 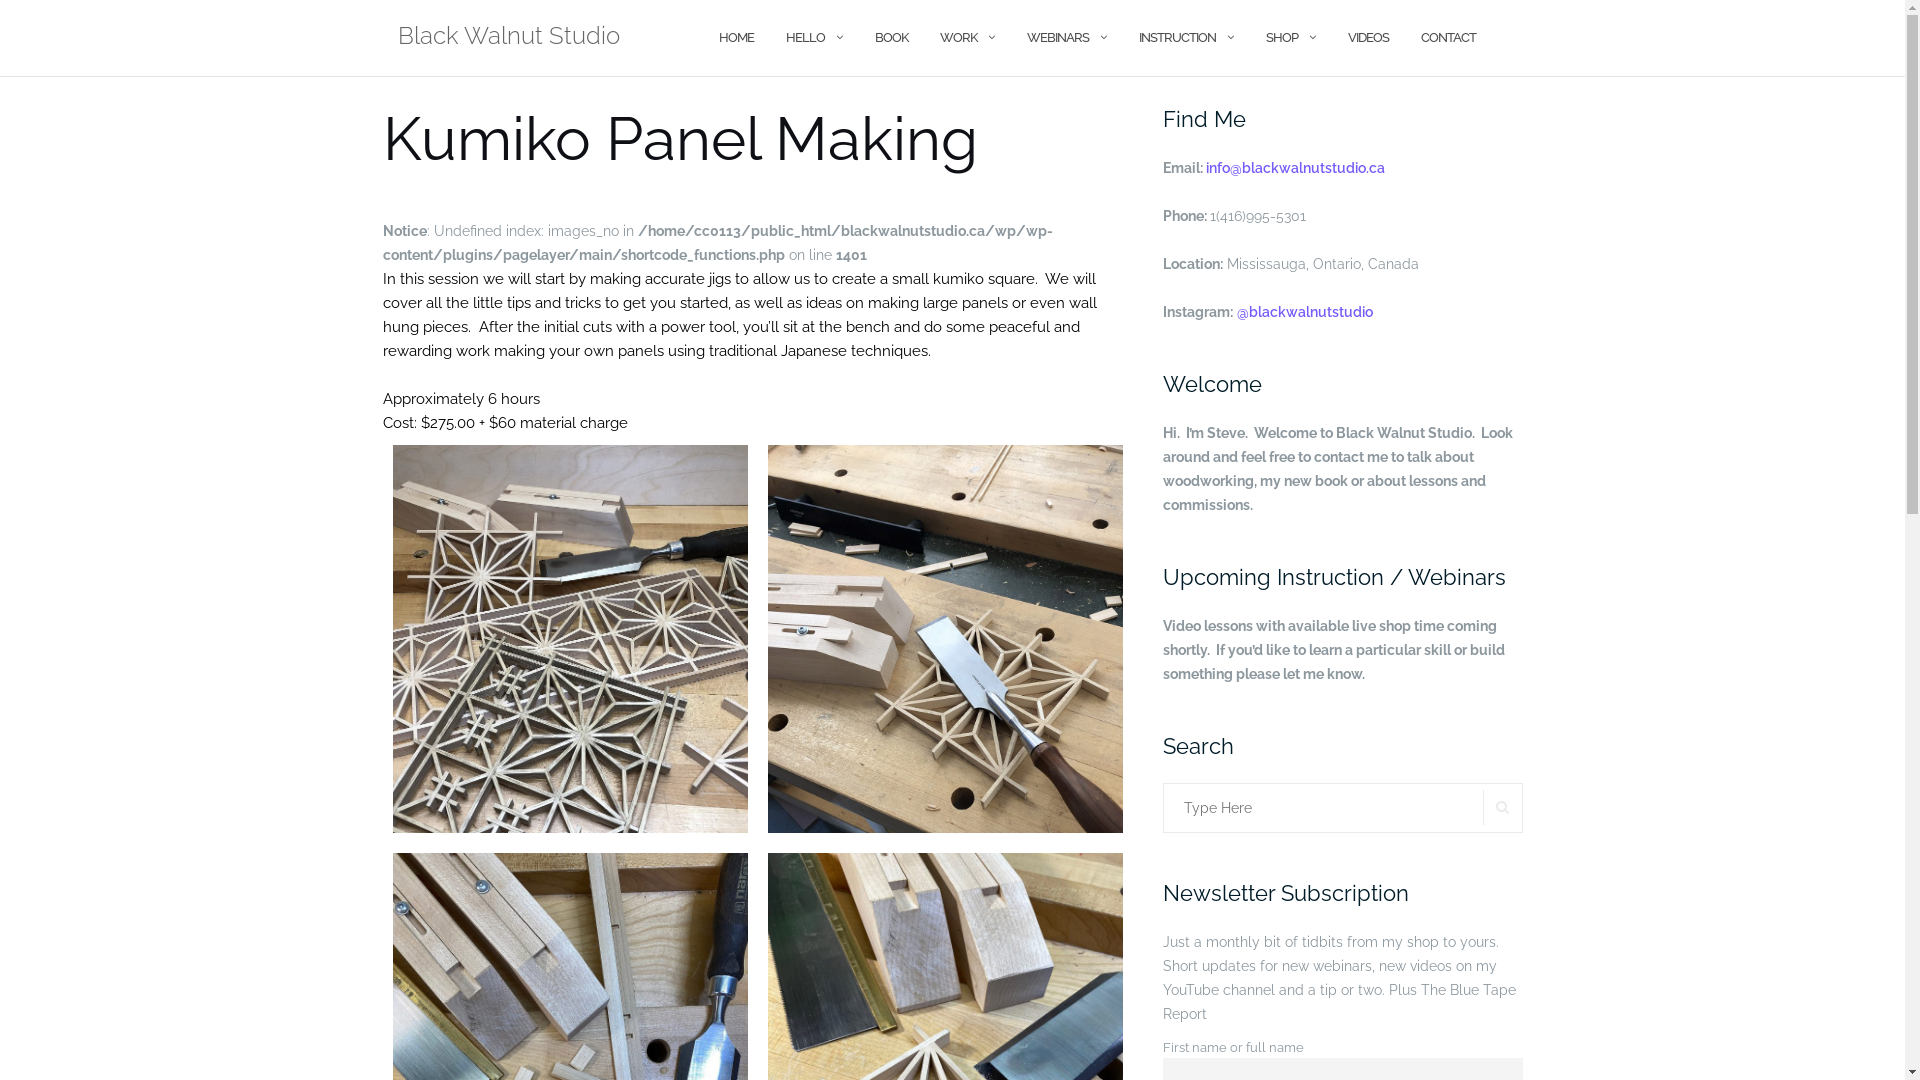 What do you see at coordinates (570, 821) in the screenshot?
I see `kumiko lead` at bounding box center [570, 821].